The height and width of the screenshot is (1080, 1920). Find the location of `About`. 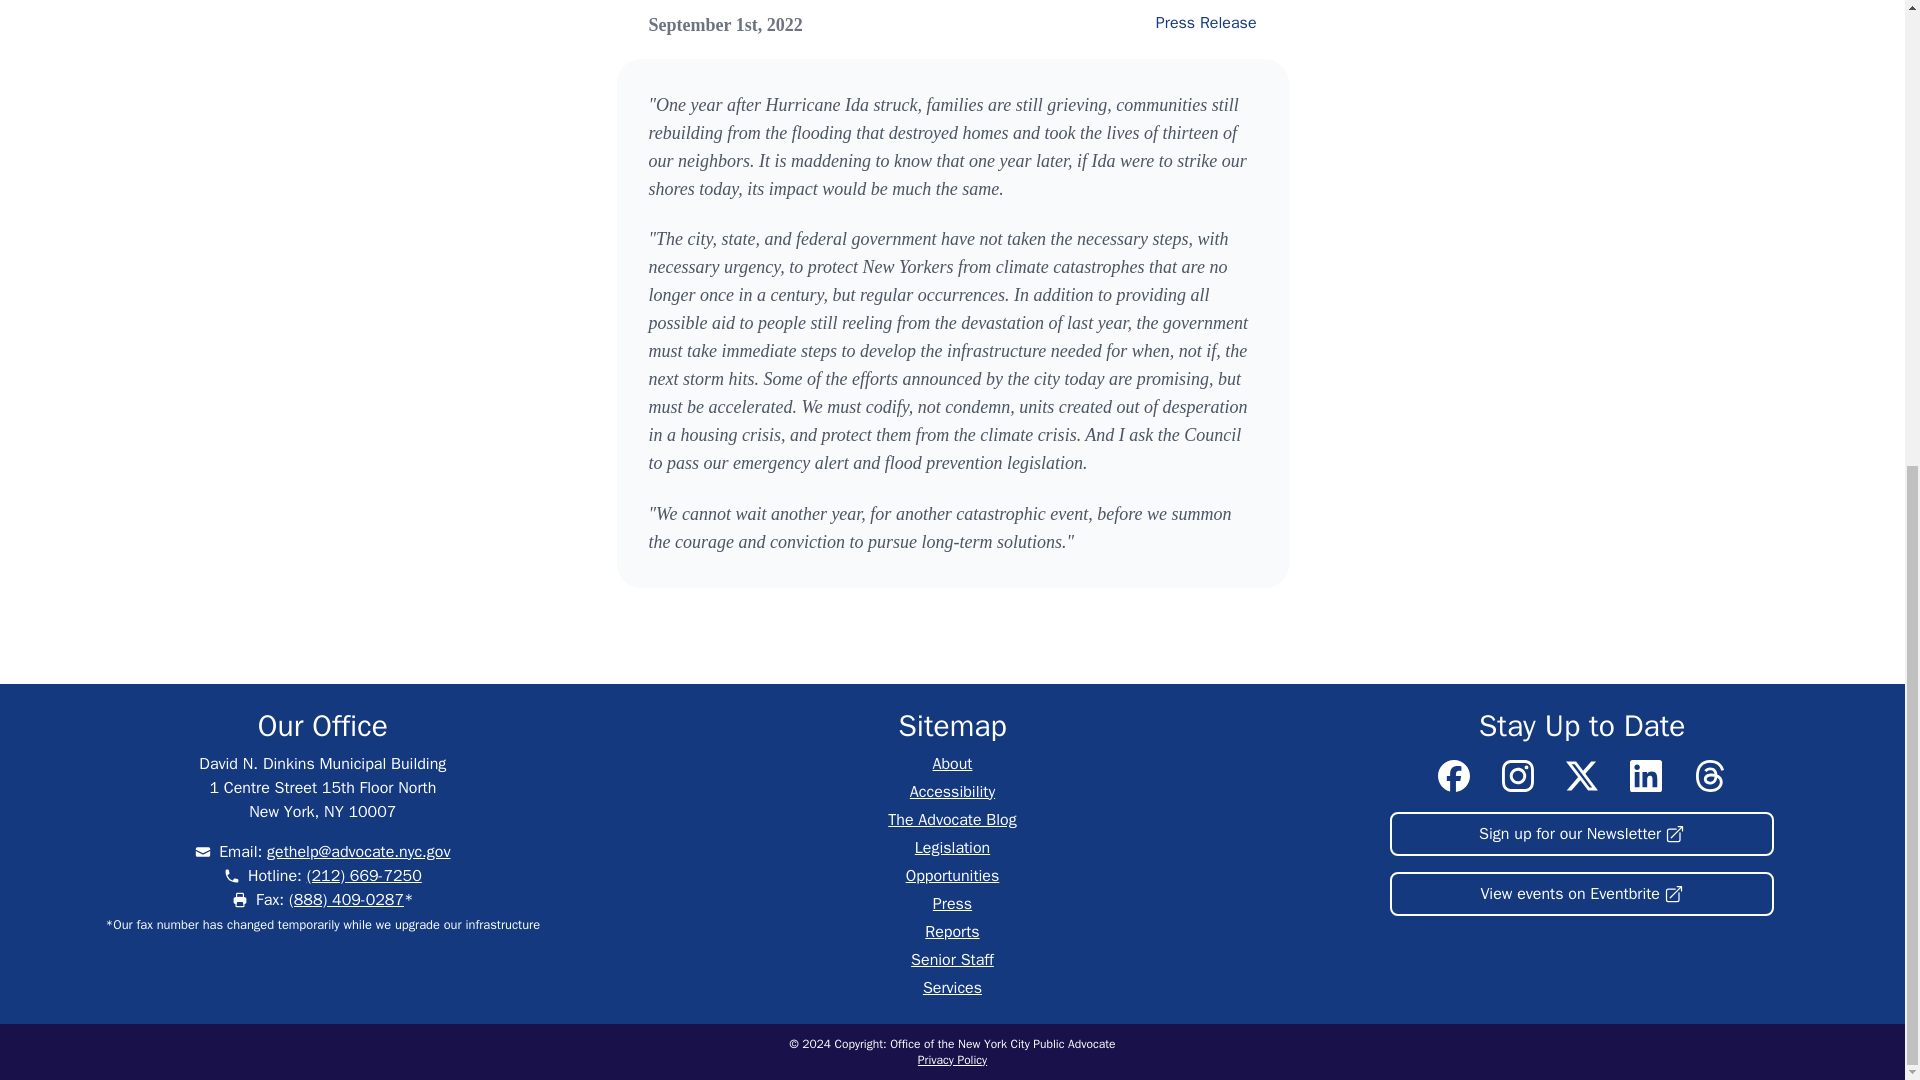

About is located at coordinates (953, 764).